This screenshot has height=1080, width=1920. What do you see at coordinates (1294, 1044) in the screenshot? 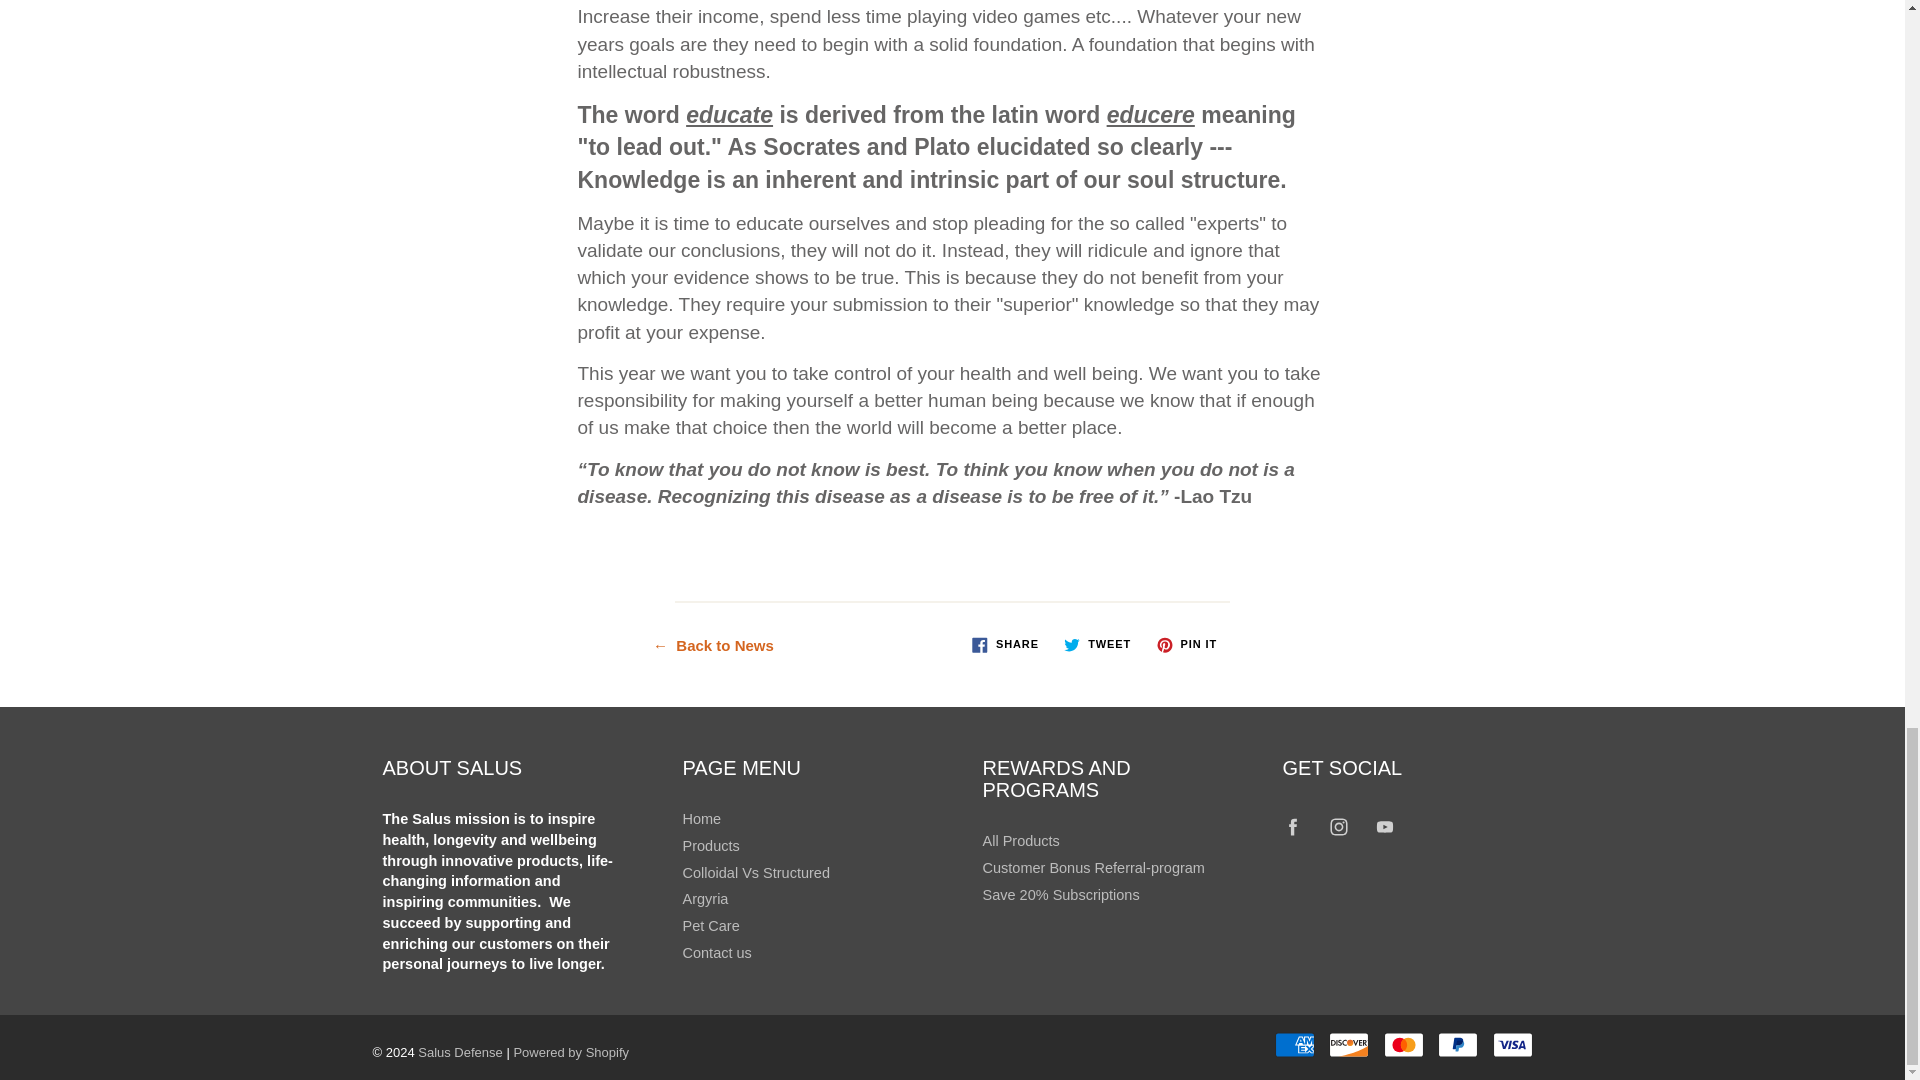
I see `American Express` at bounding box center [1294, 1044].